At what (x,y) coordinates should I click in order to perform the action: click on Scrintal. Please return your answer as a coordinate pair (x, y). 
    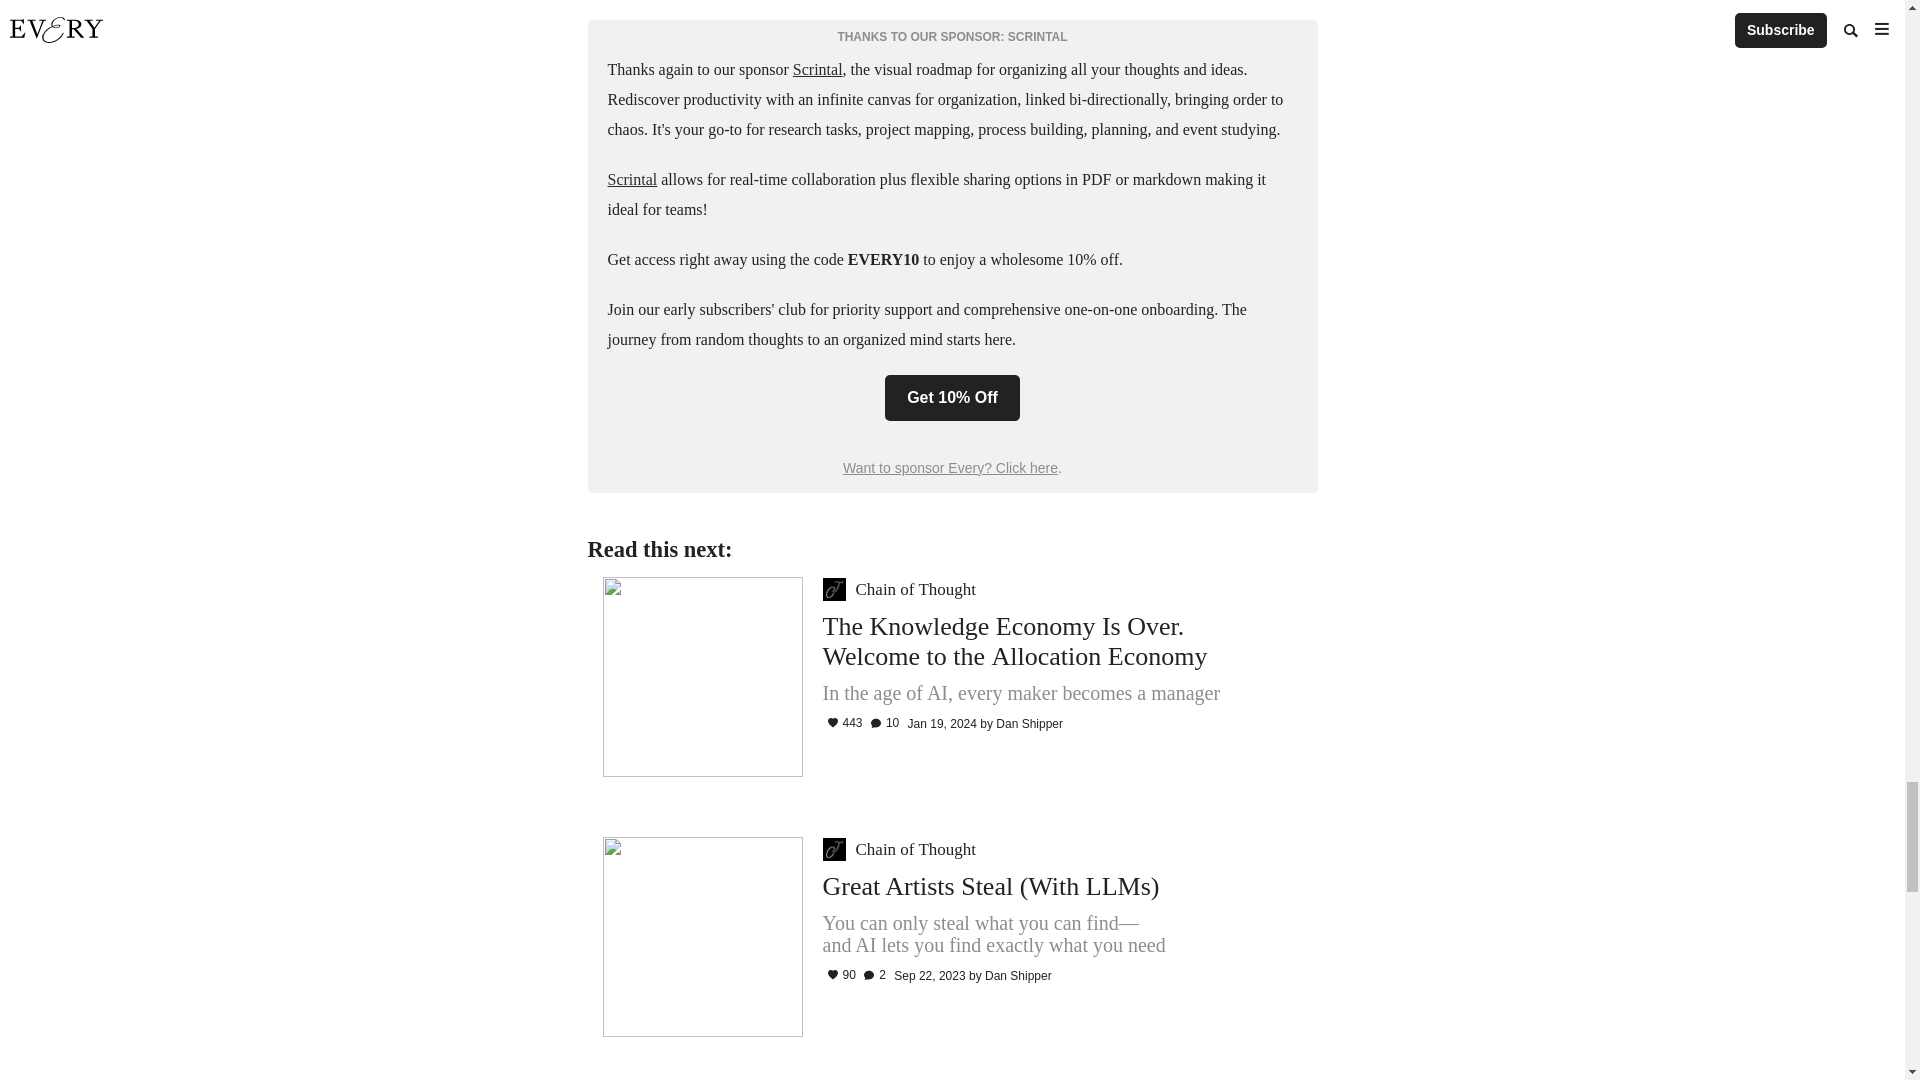
    Looking at the image, I should click on (633, 178).